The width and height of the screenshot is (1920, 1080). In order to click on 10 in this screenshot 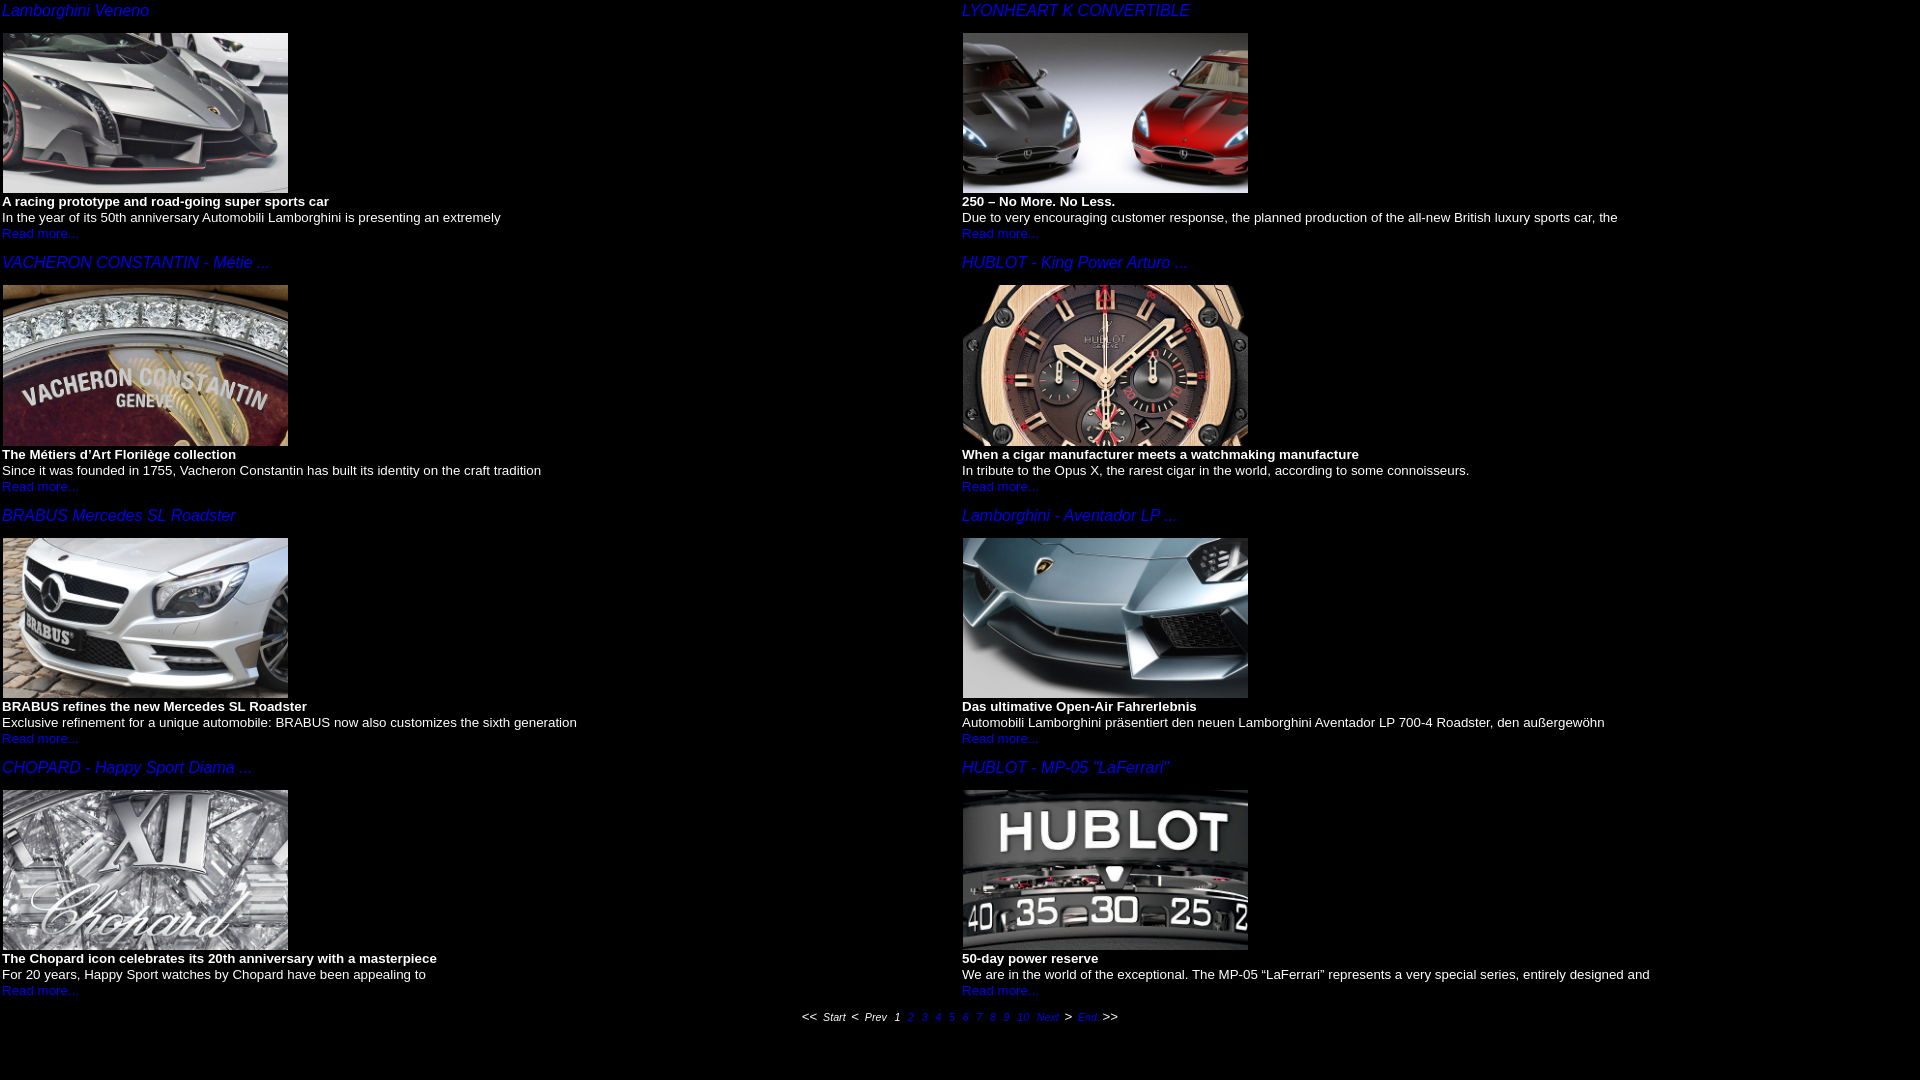, I will do `click(1023, 1017)`.